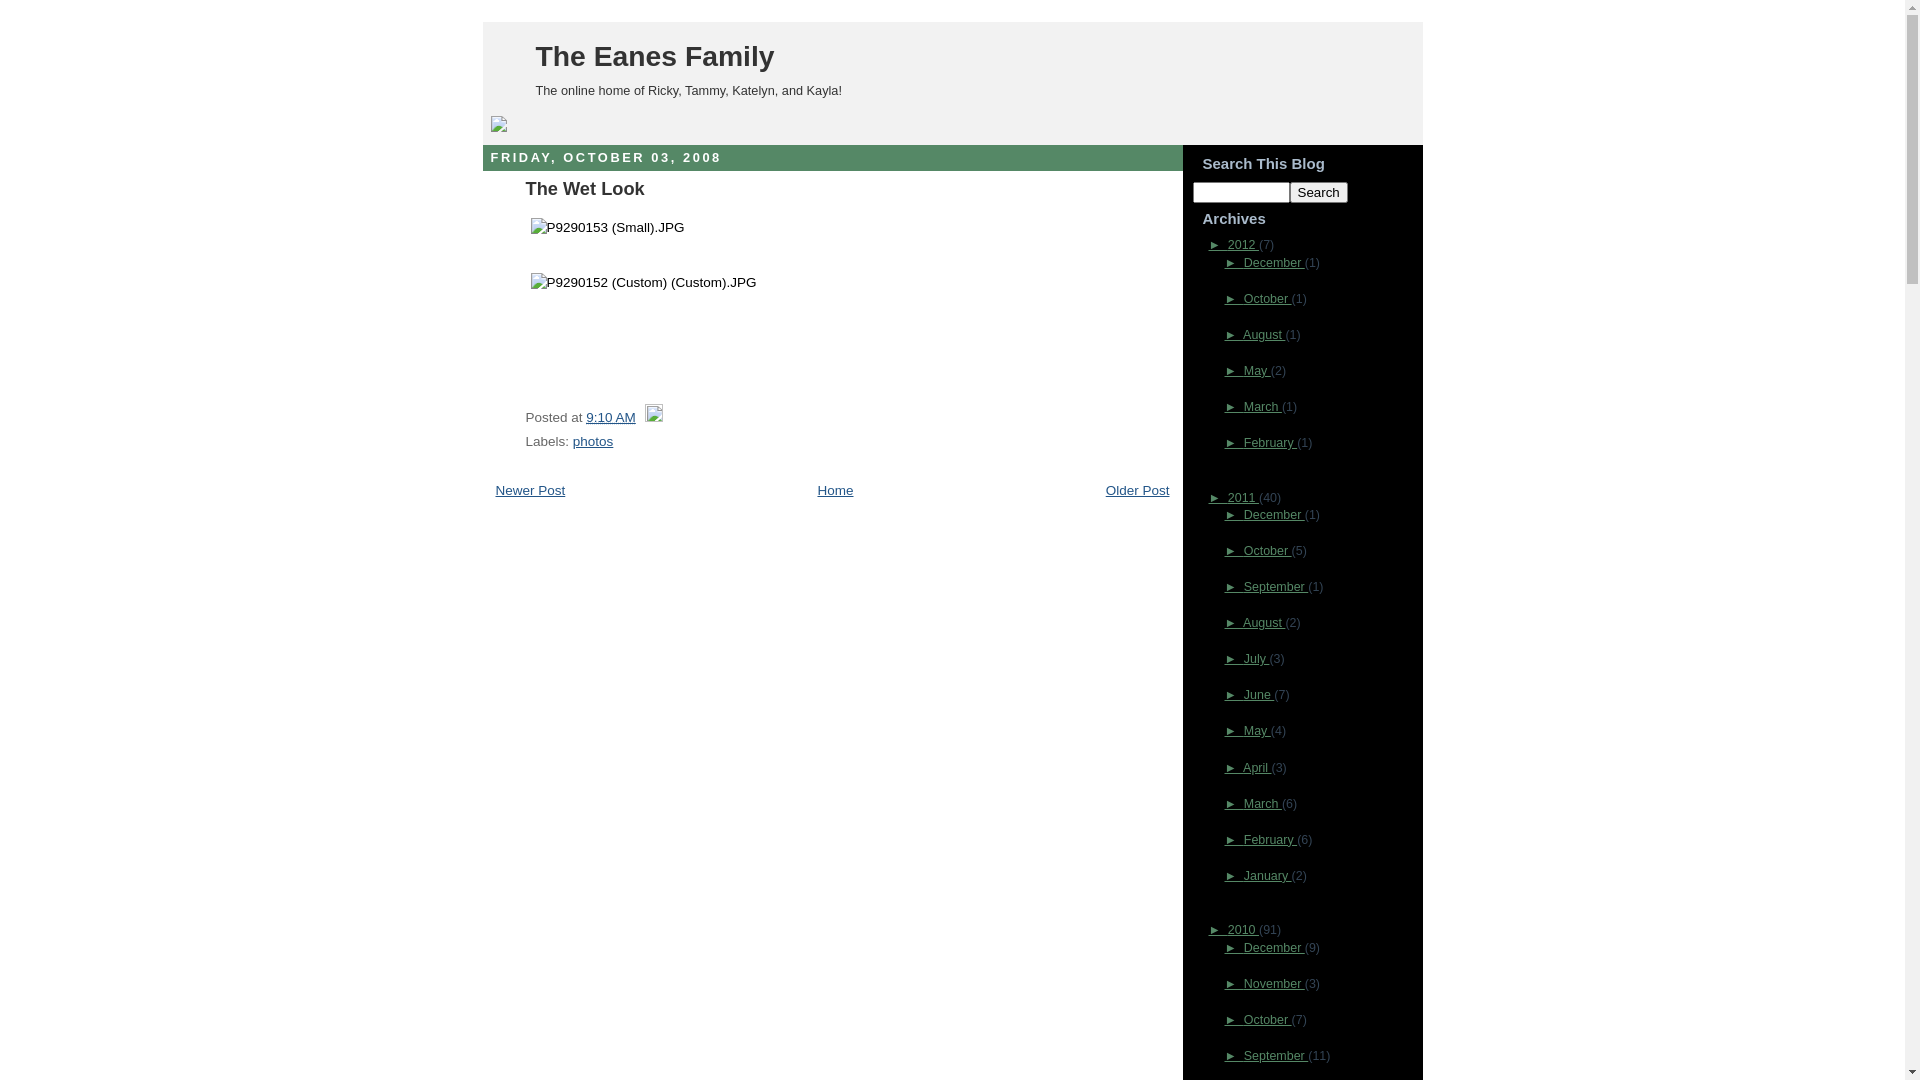 The width and height of the screenshot is (1920, 1080). I want to click on Older Post, so click(1138, 490).